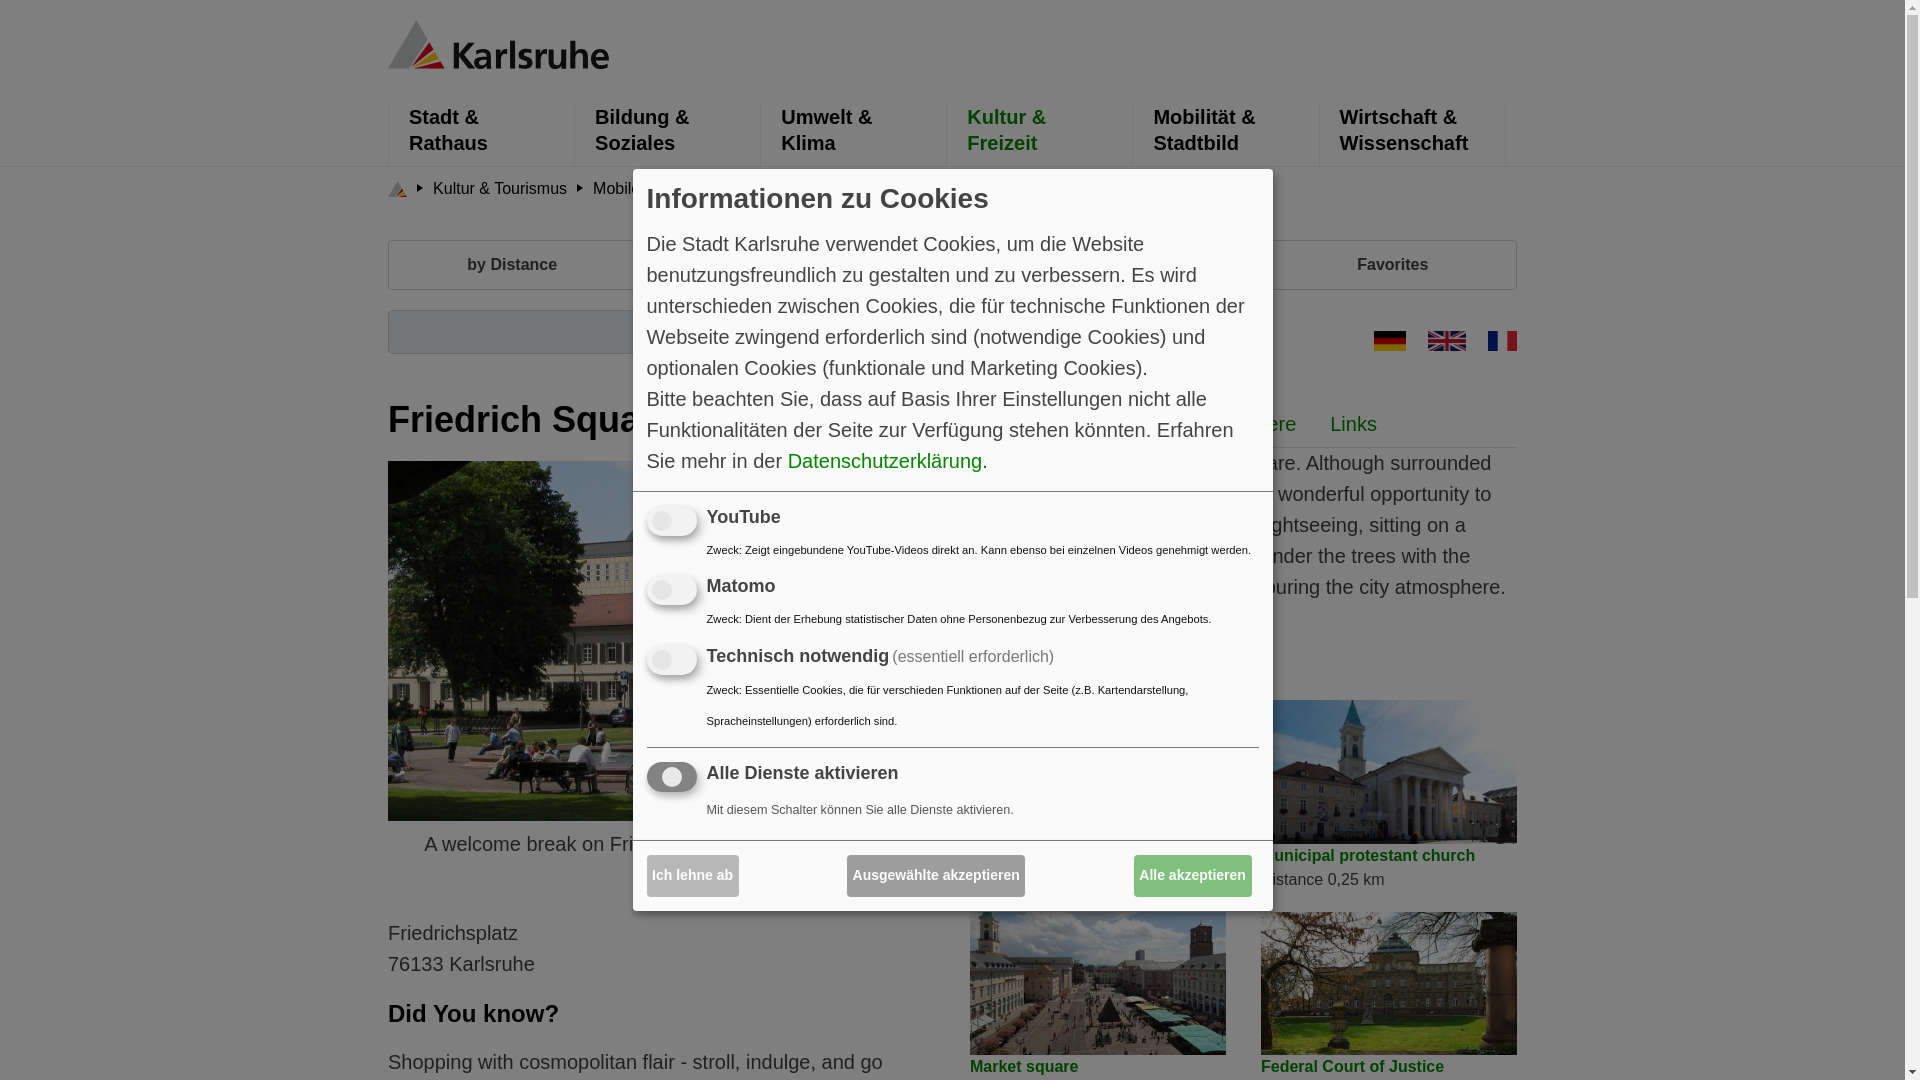 This screenshot has height=1080, width=1920. I want to click on Hauptseite, so click(498, 42).